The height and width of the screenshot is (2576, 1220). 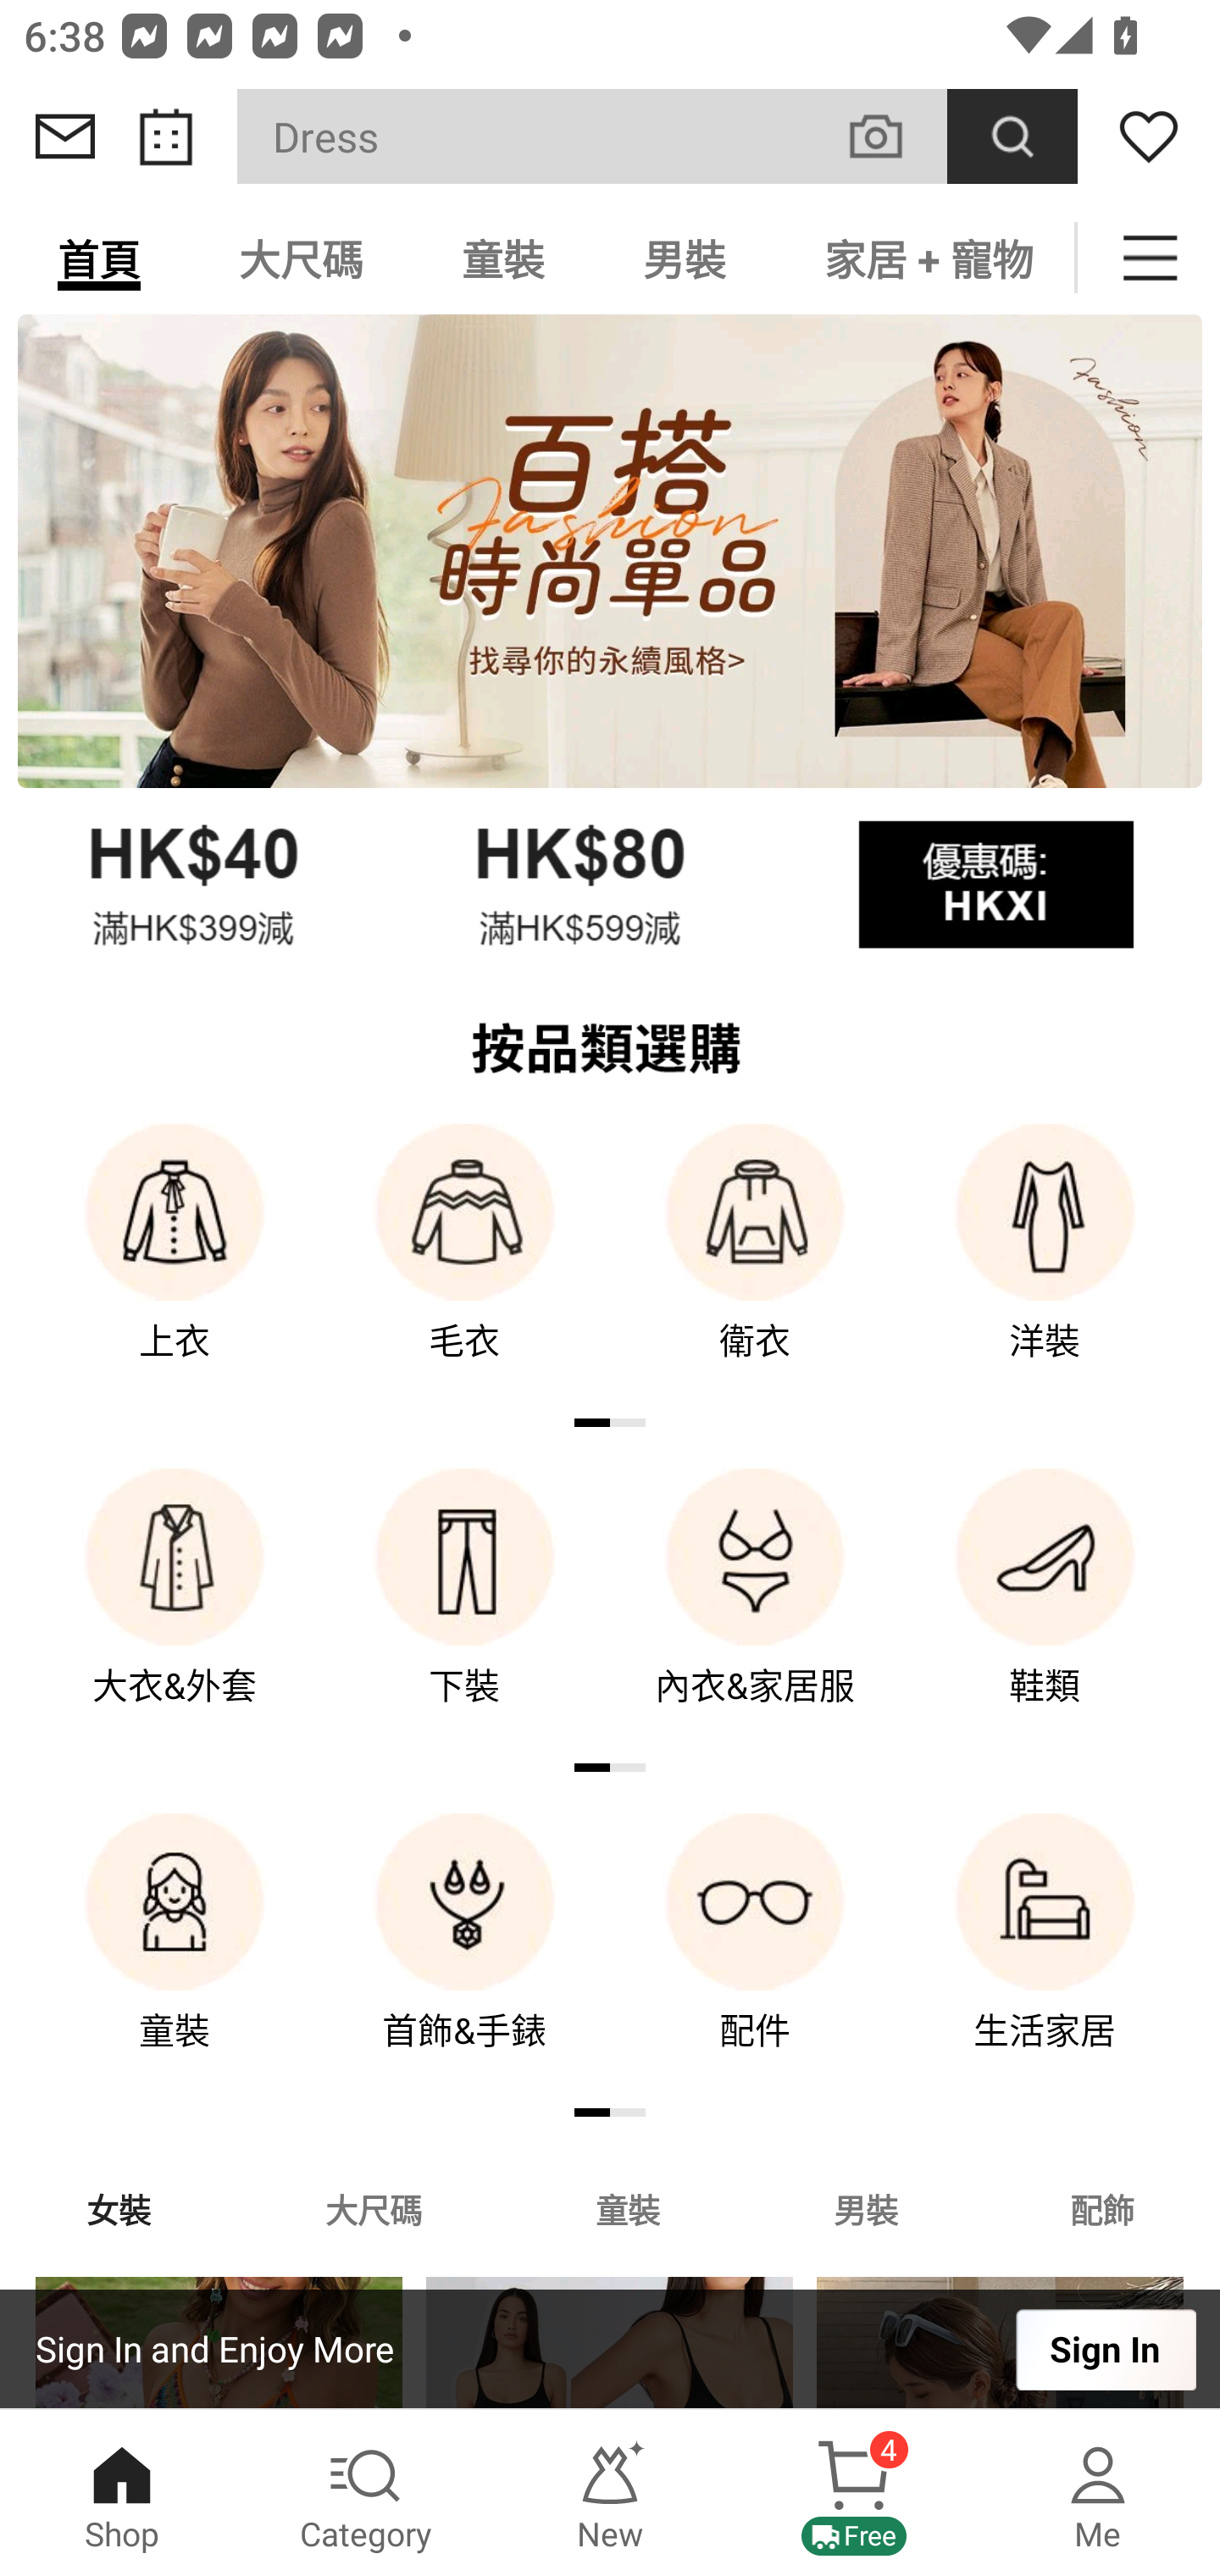 I want to click on 洋裝, so click(x=1045, y=1264).